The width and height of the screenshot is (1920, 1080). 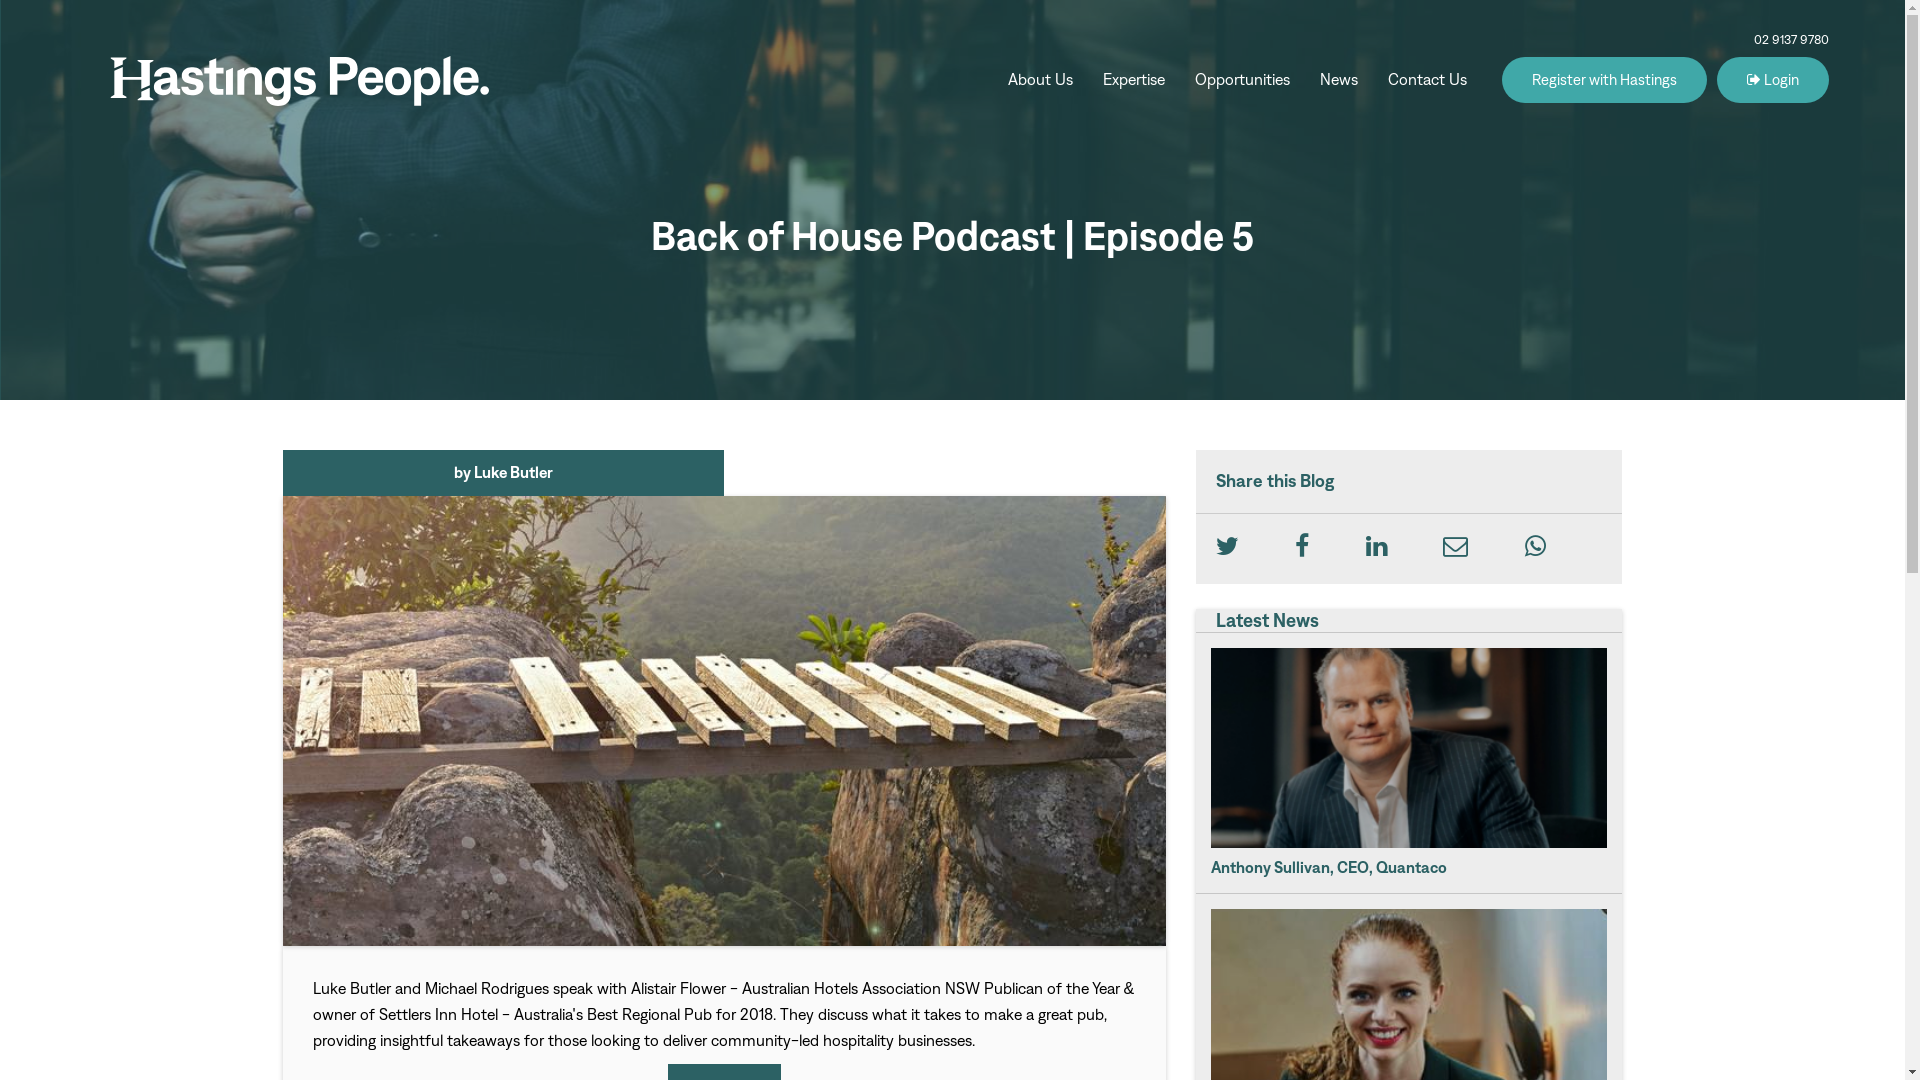 I want to click on 02 9137 9780, so click(x=1792, y=40).